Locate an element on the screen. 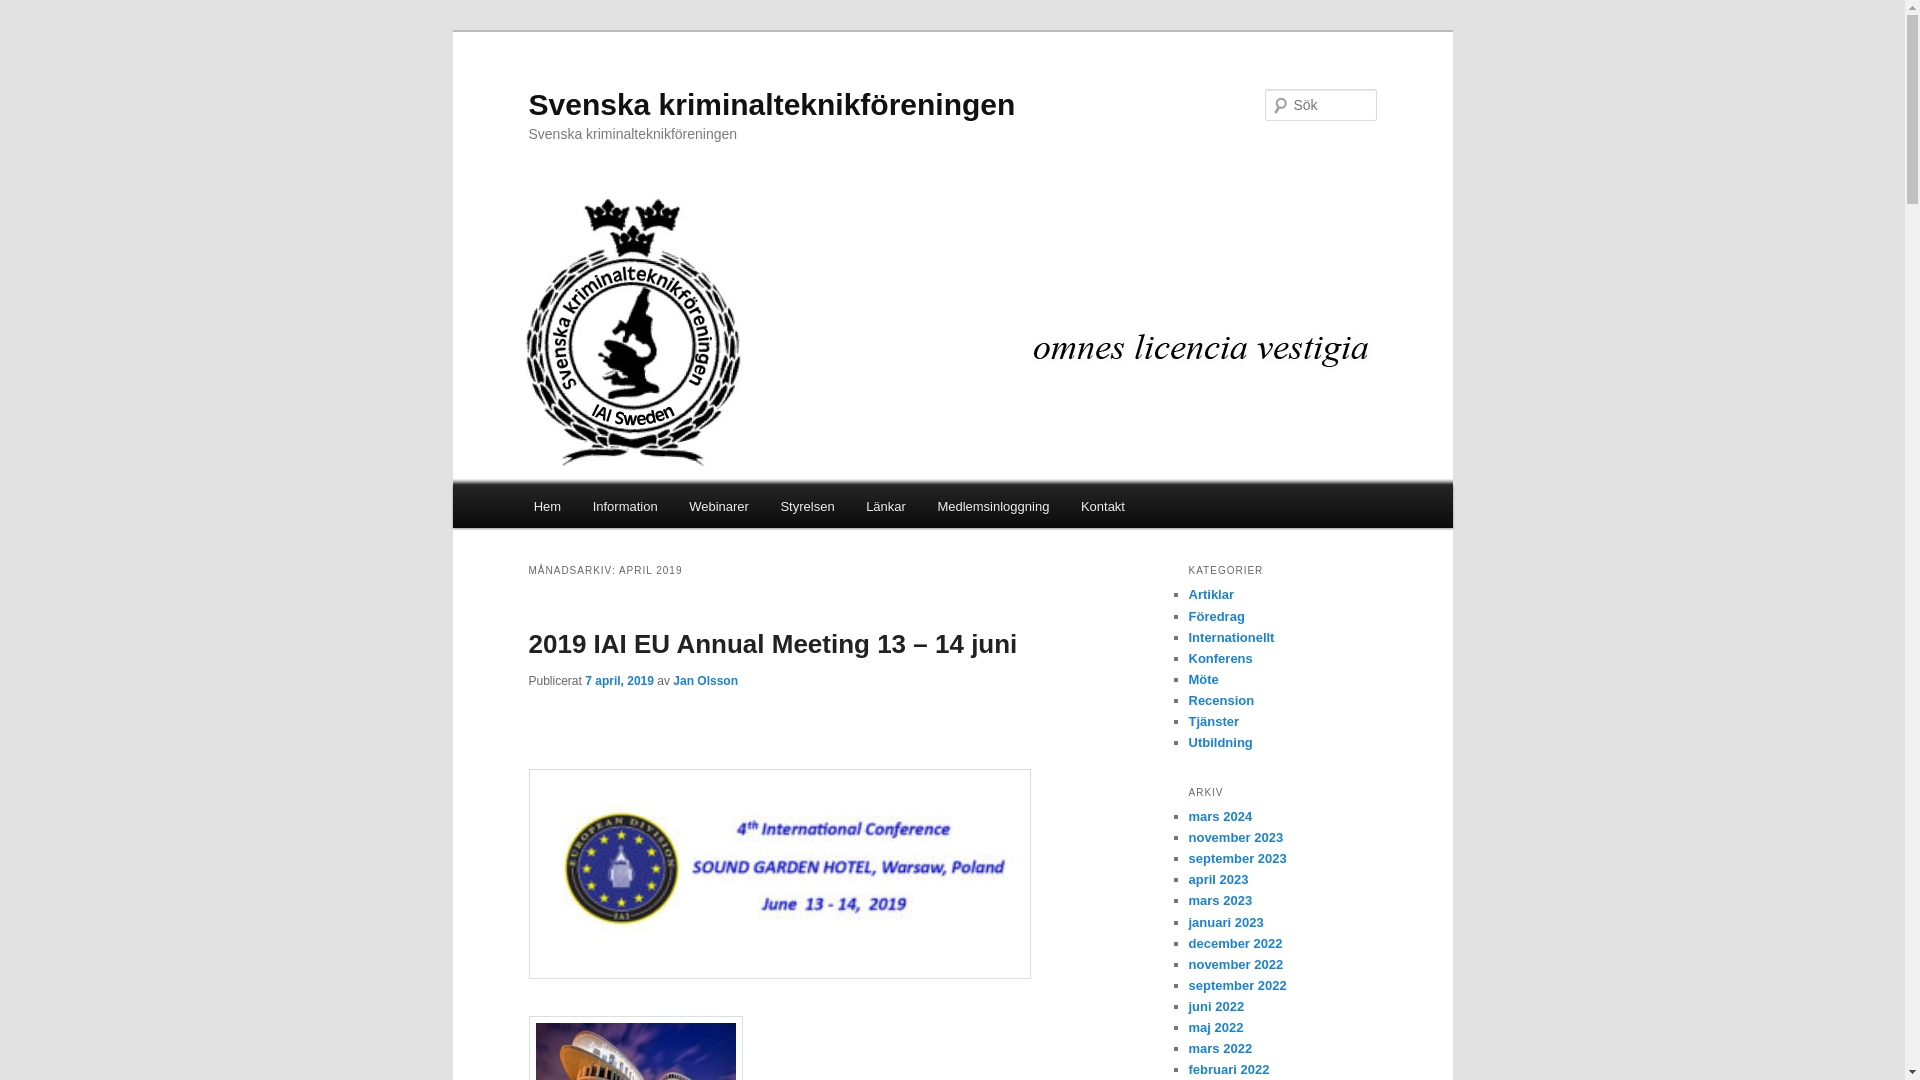 The image size is (1920, 1080). Artiklar is located at coordinates (1211, 594).